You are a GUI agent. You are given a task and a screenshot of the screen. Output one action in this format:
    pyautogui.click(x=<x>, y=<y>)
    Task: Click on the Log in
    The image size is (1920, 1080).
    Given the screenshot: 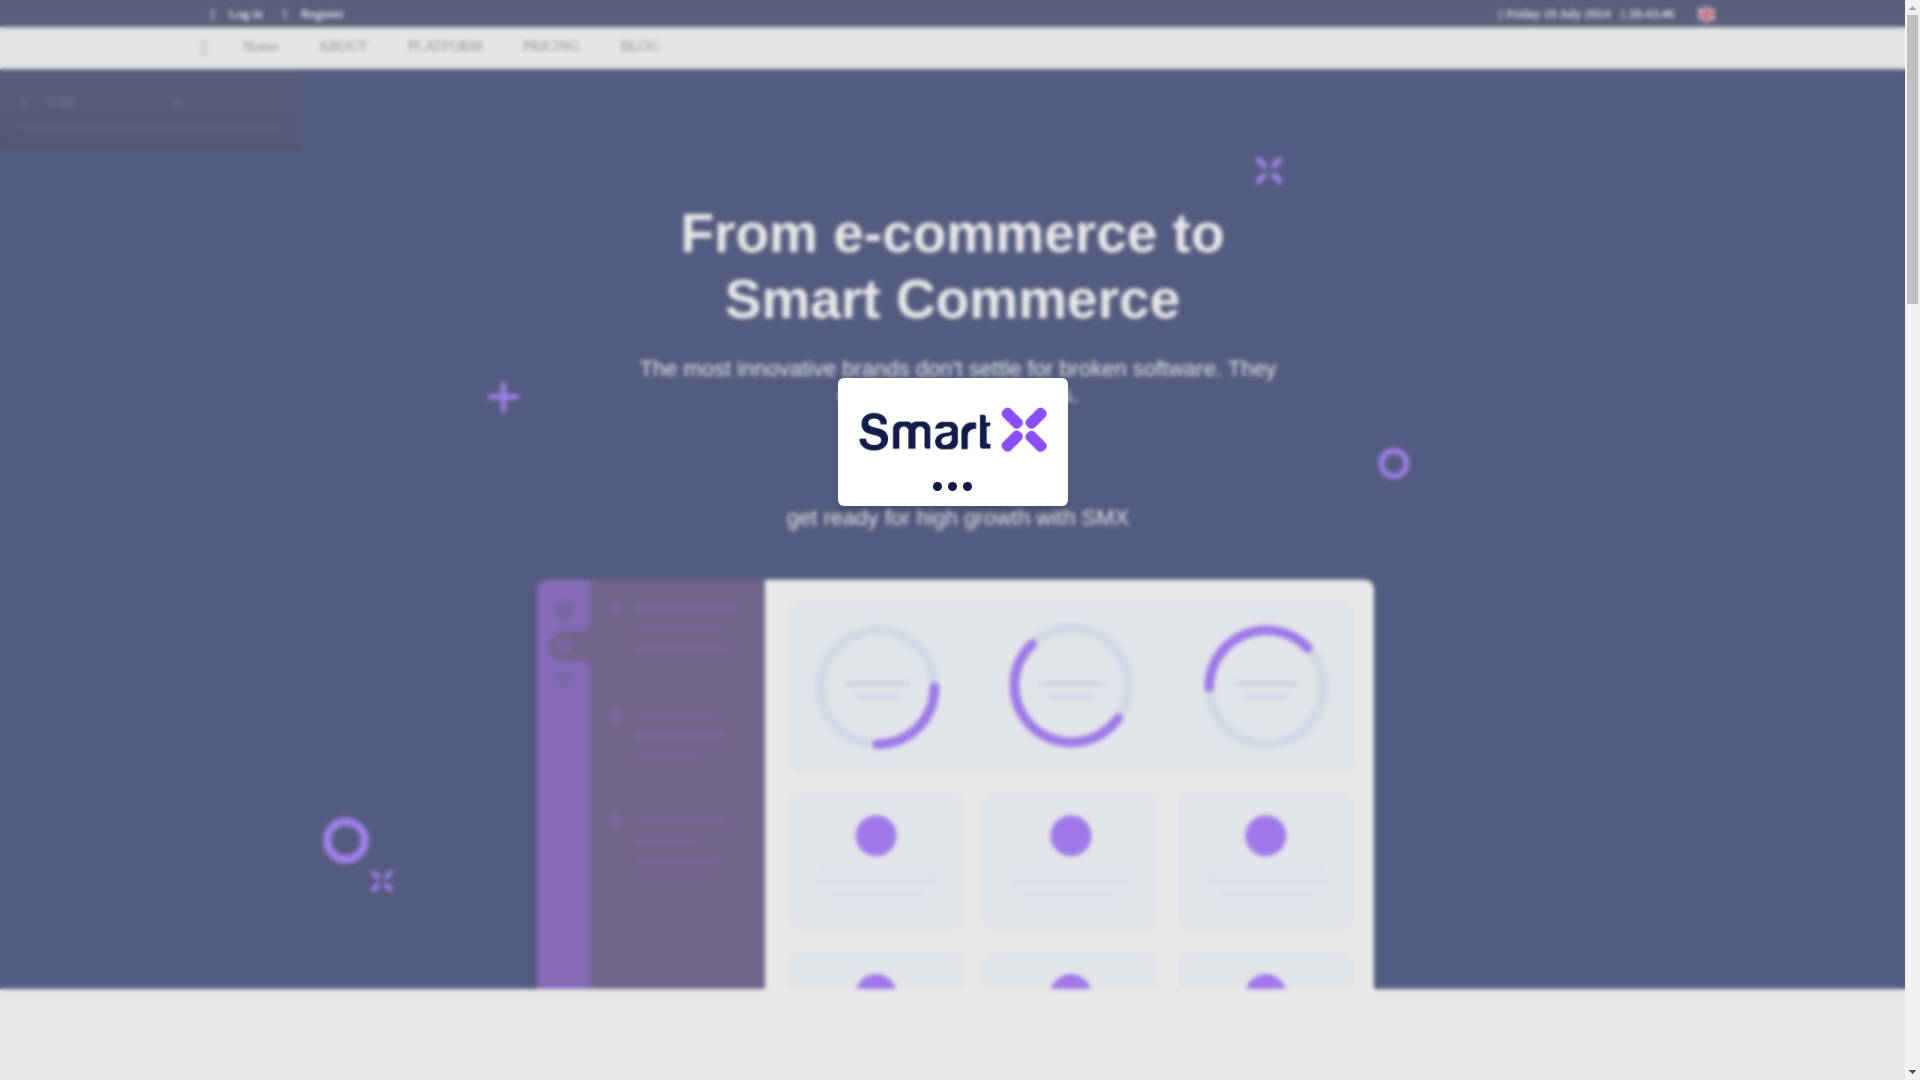 What is the action you would take?
    pyautogui.click(x=230, y=14)
    